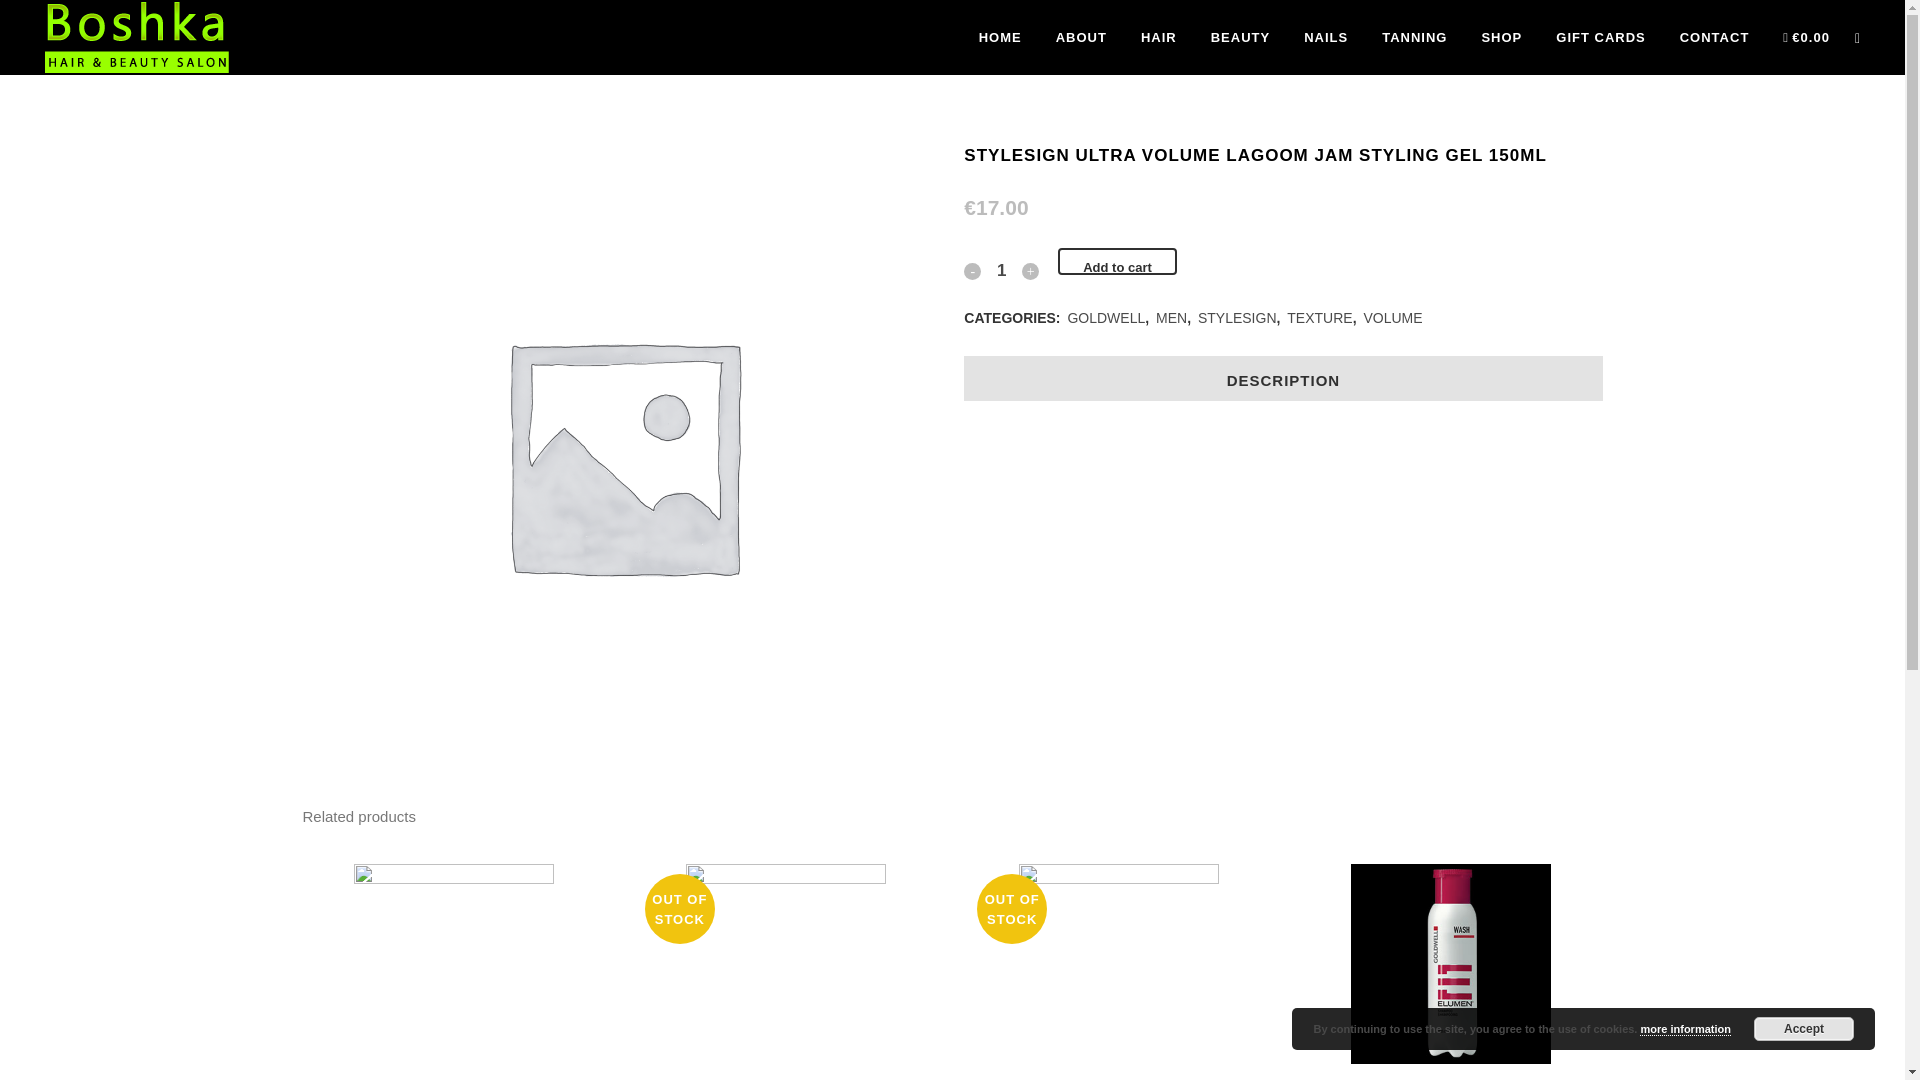  I want to click on TEXTURE, so click(1318, 318).